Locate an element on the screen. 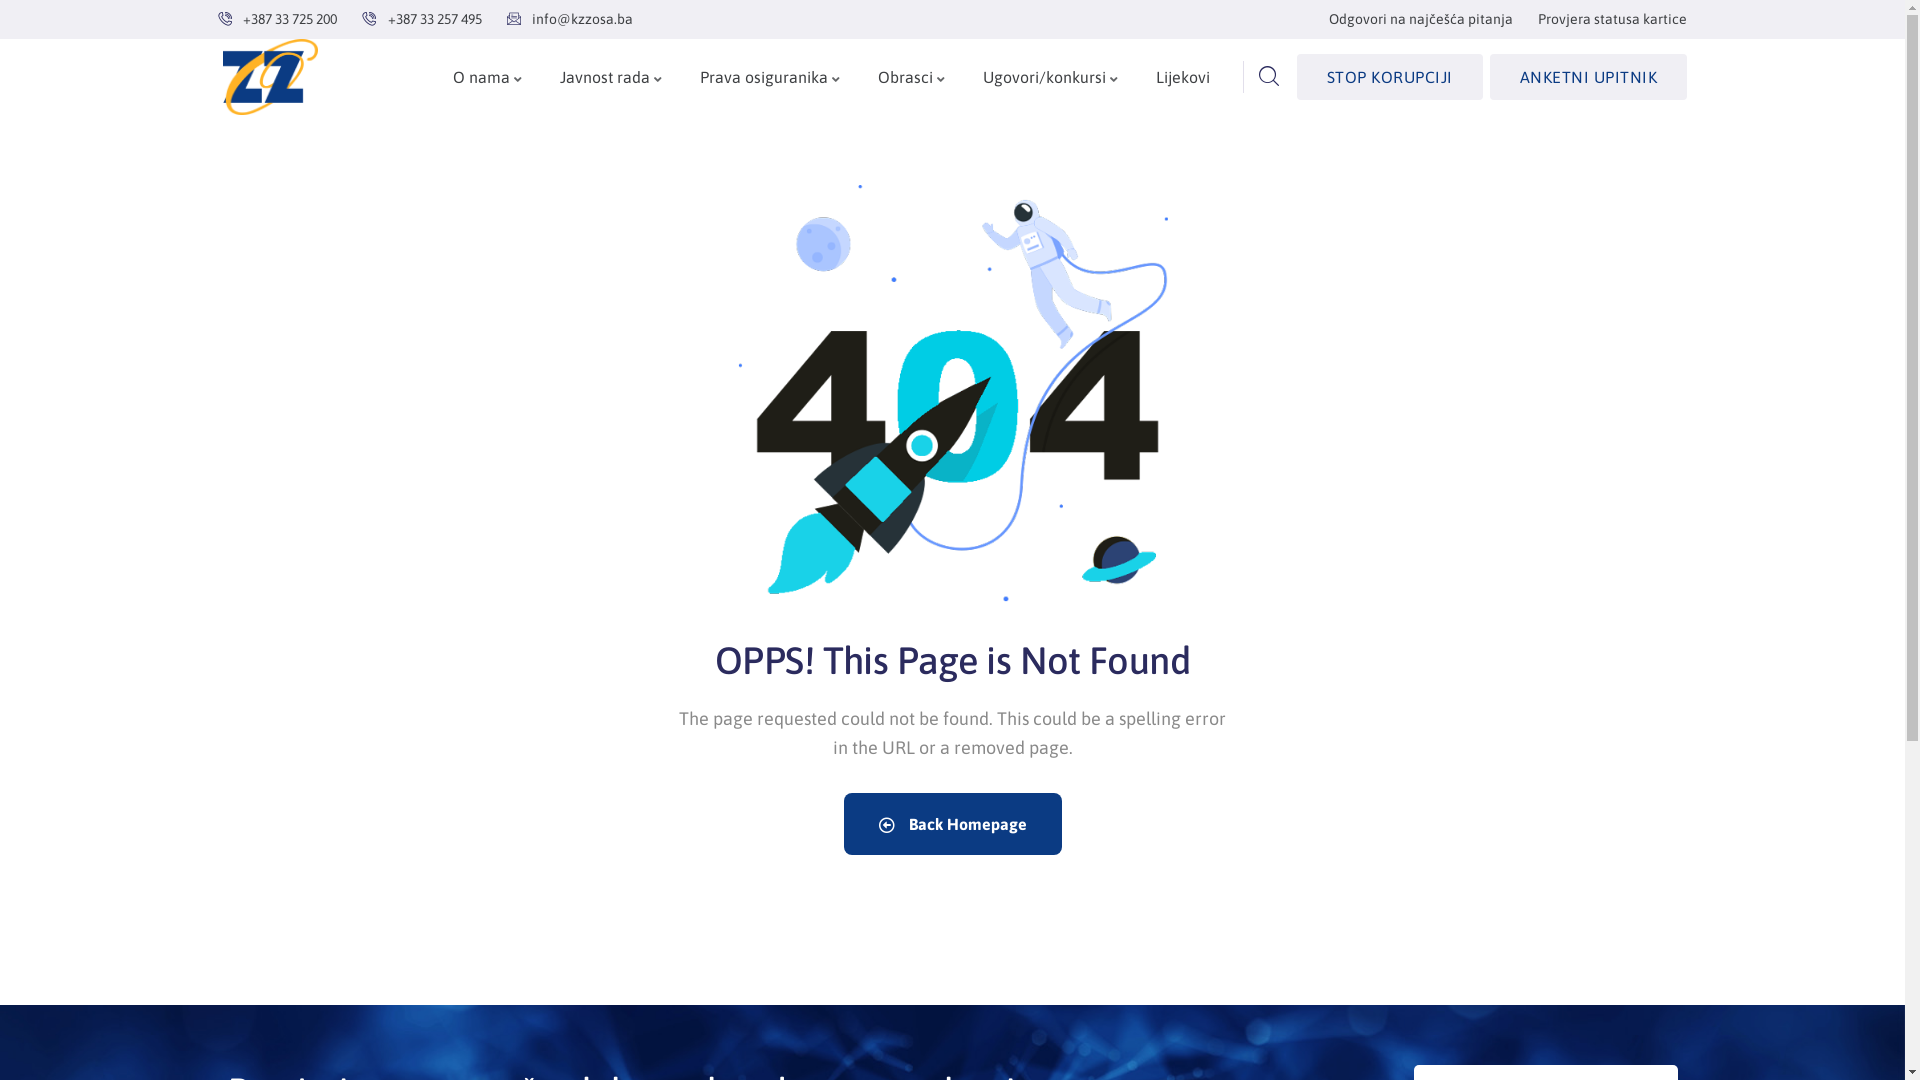  Obrasci is located at coordinates (912, 78).